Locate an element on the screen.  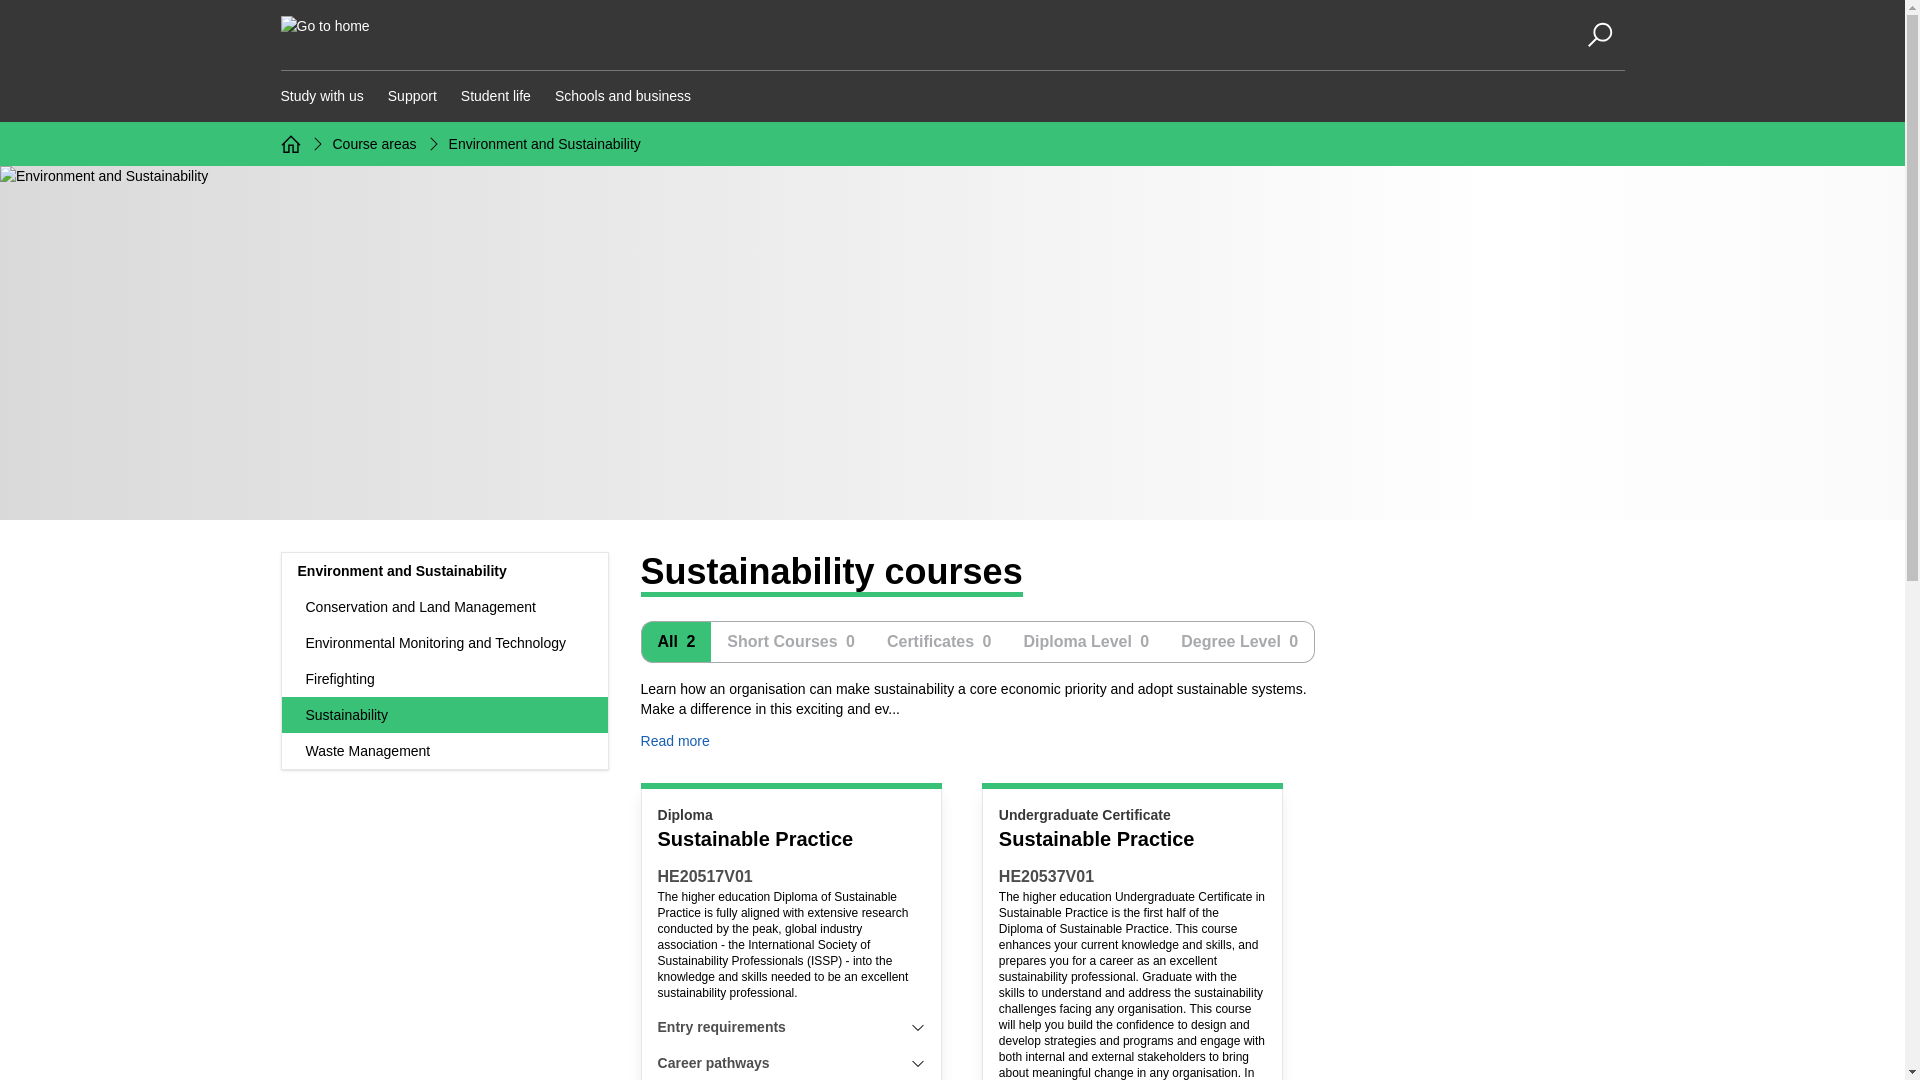
Study with us is located at coordinates (321, 96).